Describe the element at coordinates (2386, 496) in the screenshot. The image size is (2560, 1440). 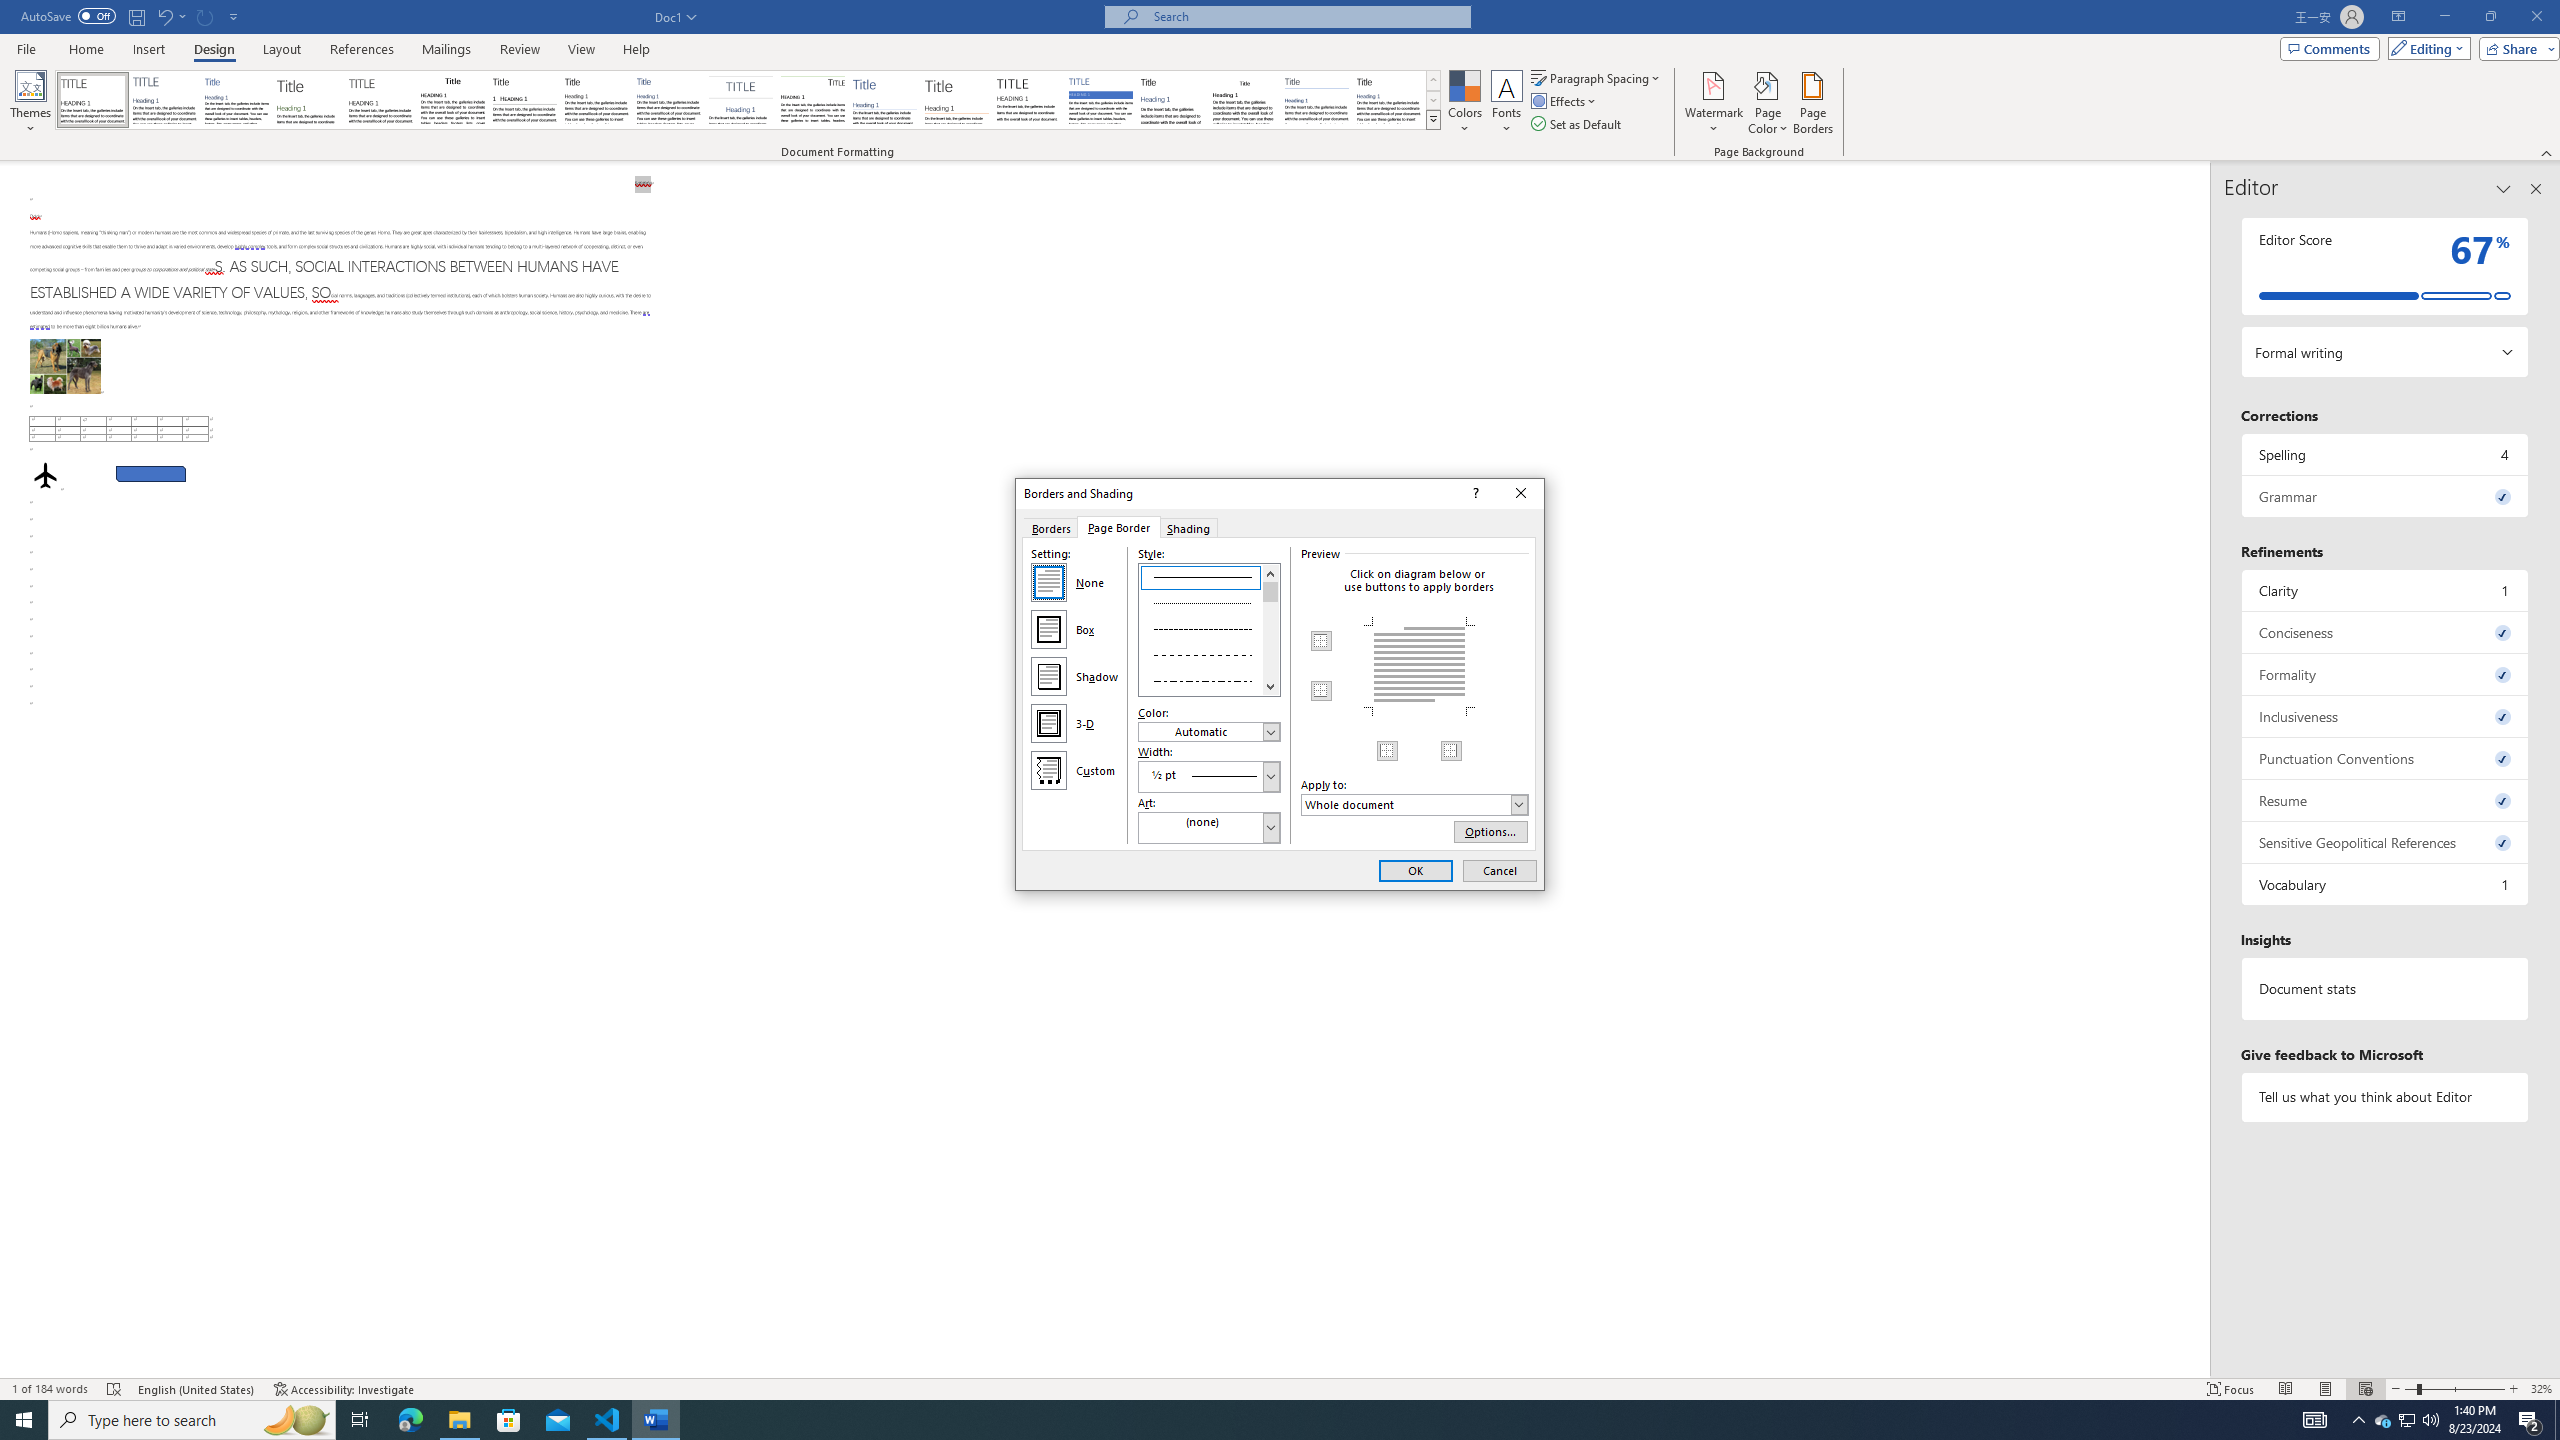
I see `Grammar, 0 issues. Press space or enter to review items.` at that location.